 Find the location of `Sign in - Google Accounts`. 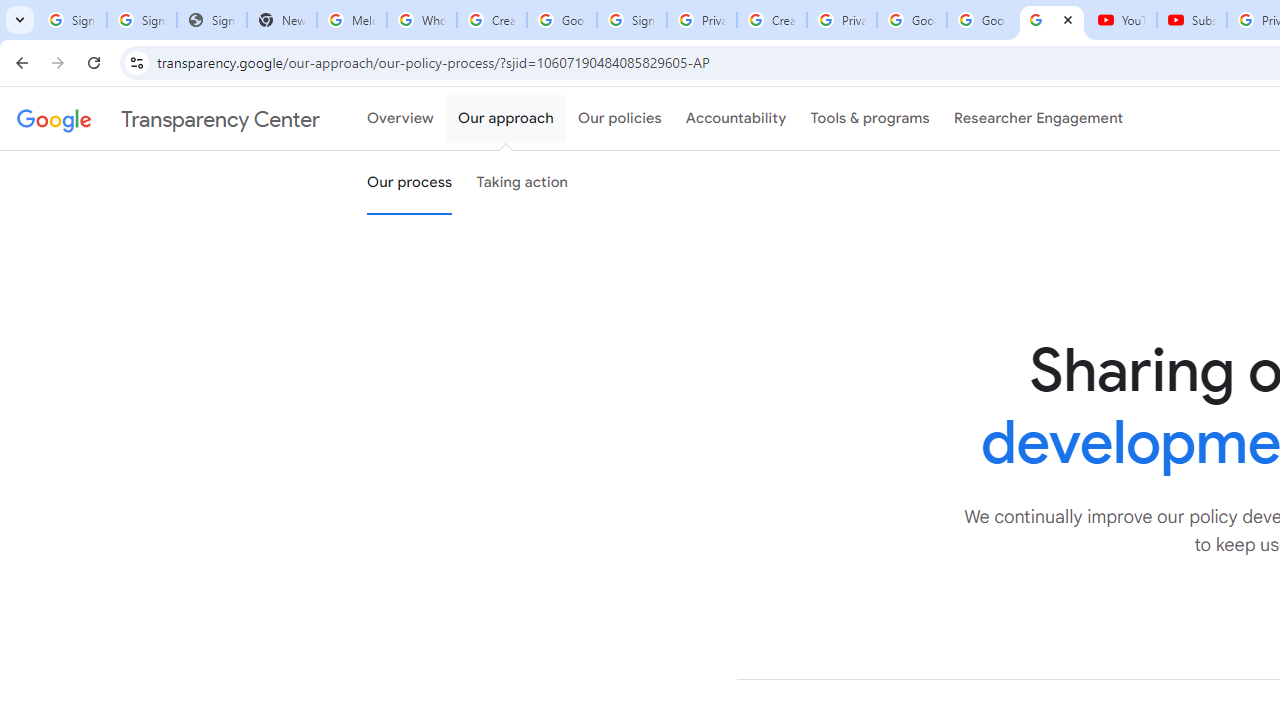

Sign in - Google Accounts is located at coordinates (631, 20).